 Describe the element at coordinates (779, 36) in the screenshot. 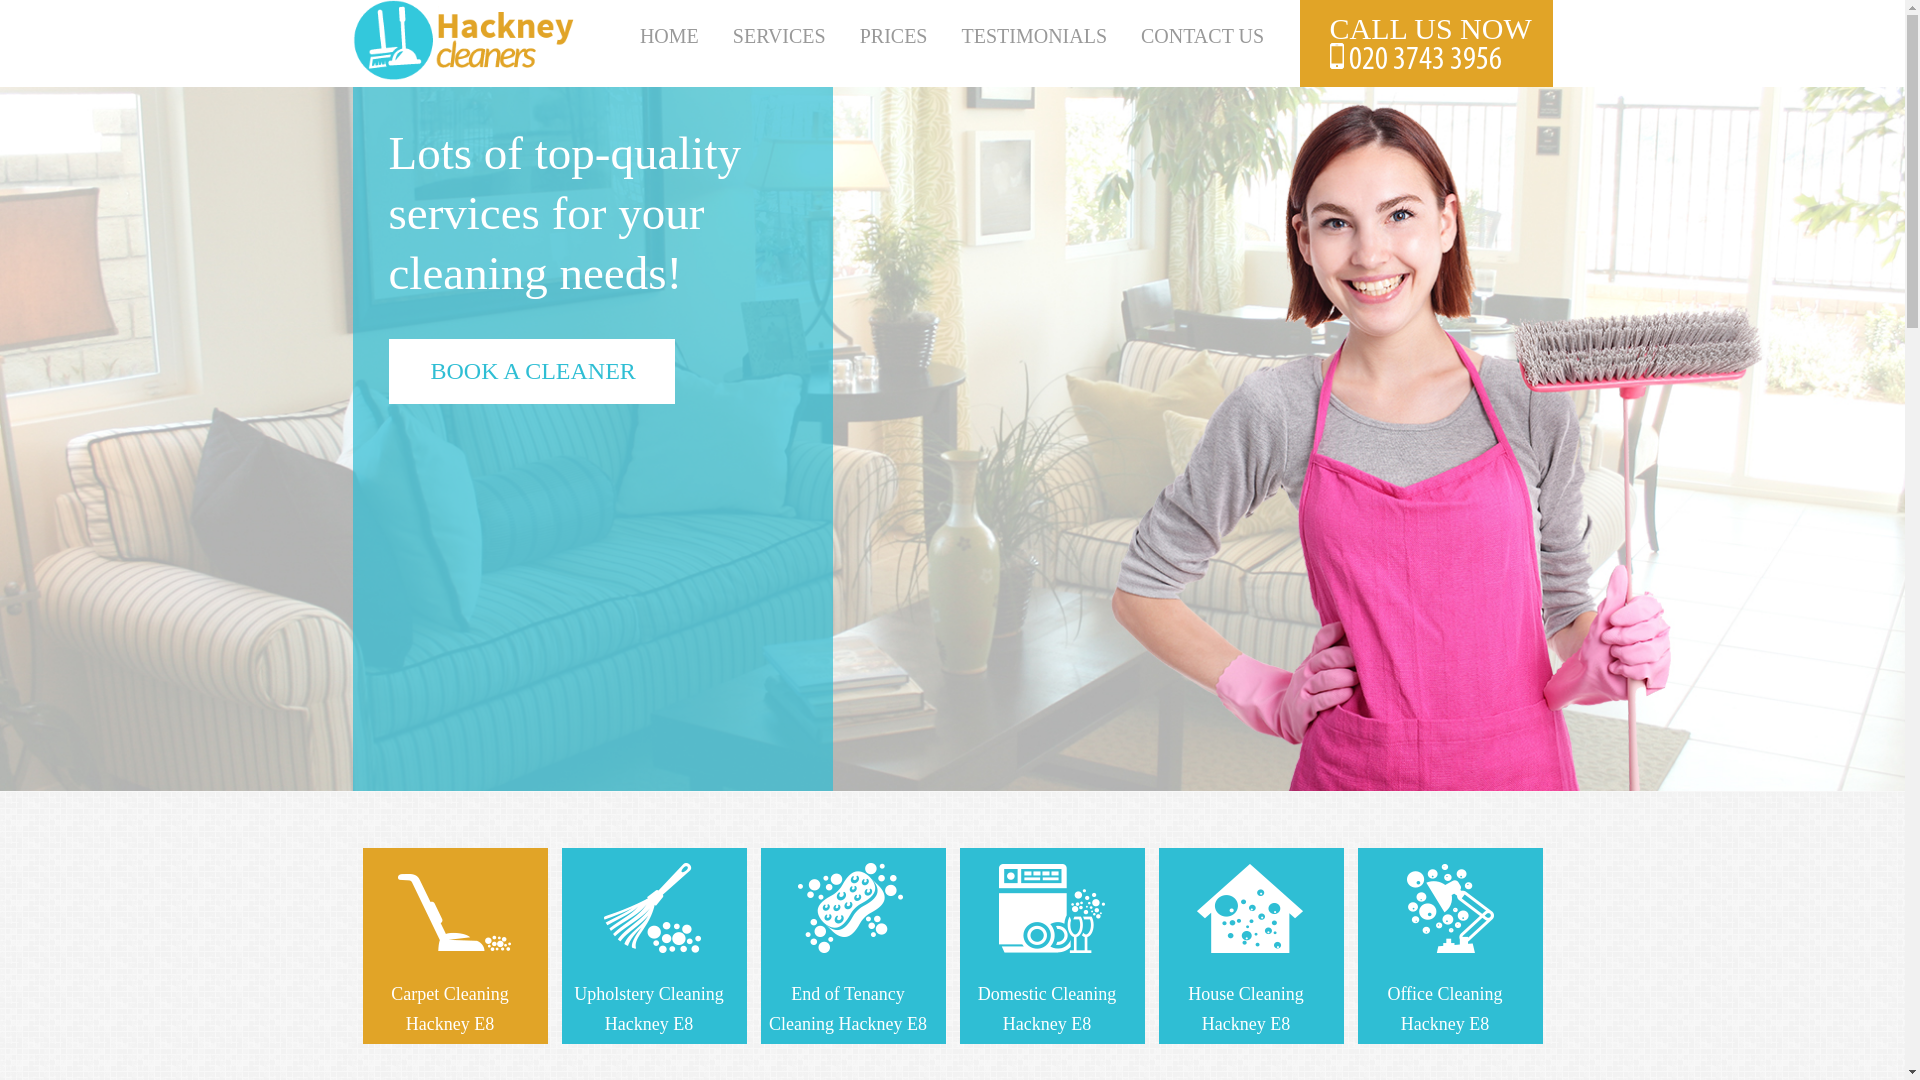

I see `SERVICES` at that location.